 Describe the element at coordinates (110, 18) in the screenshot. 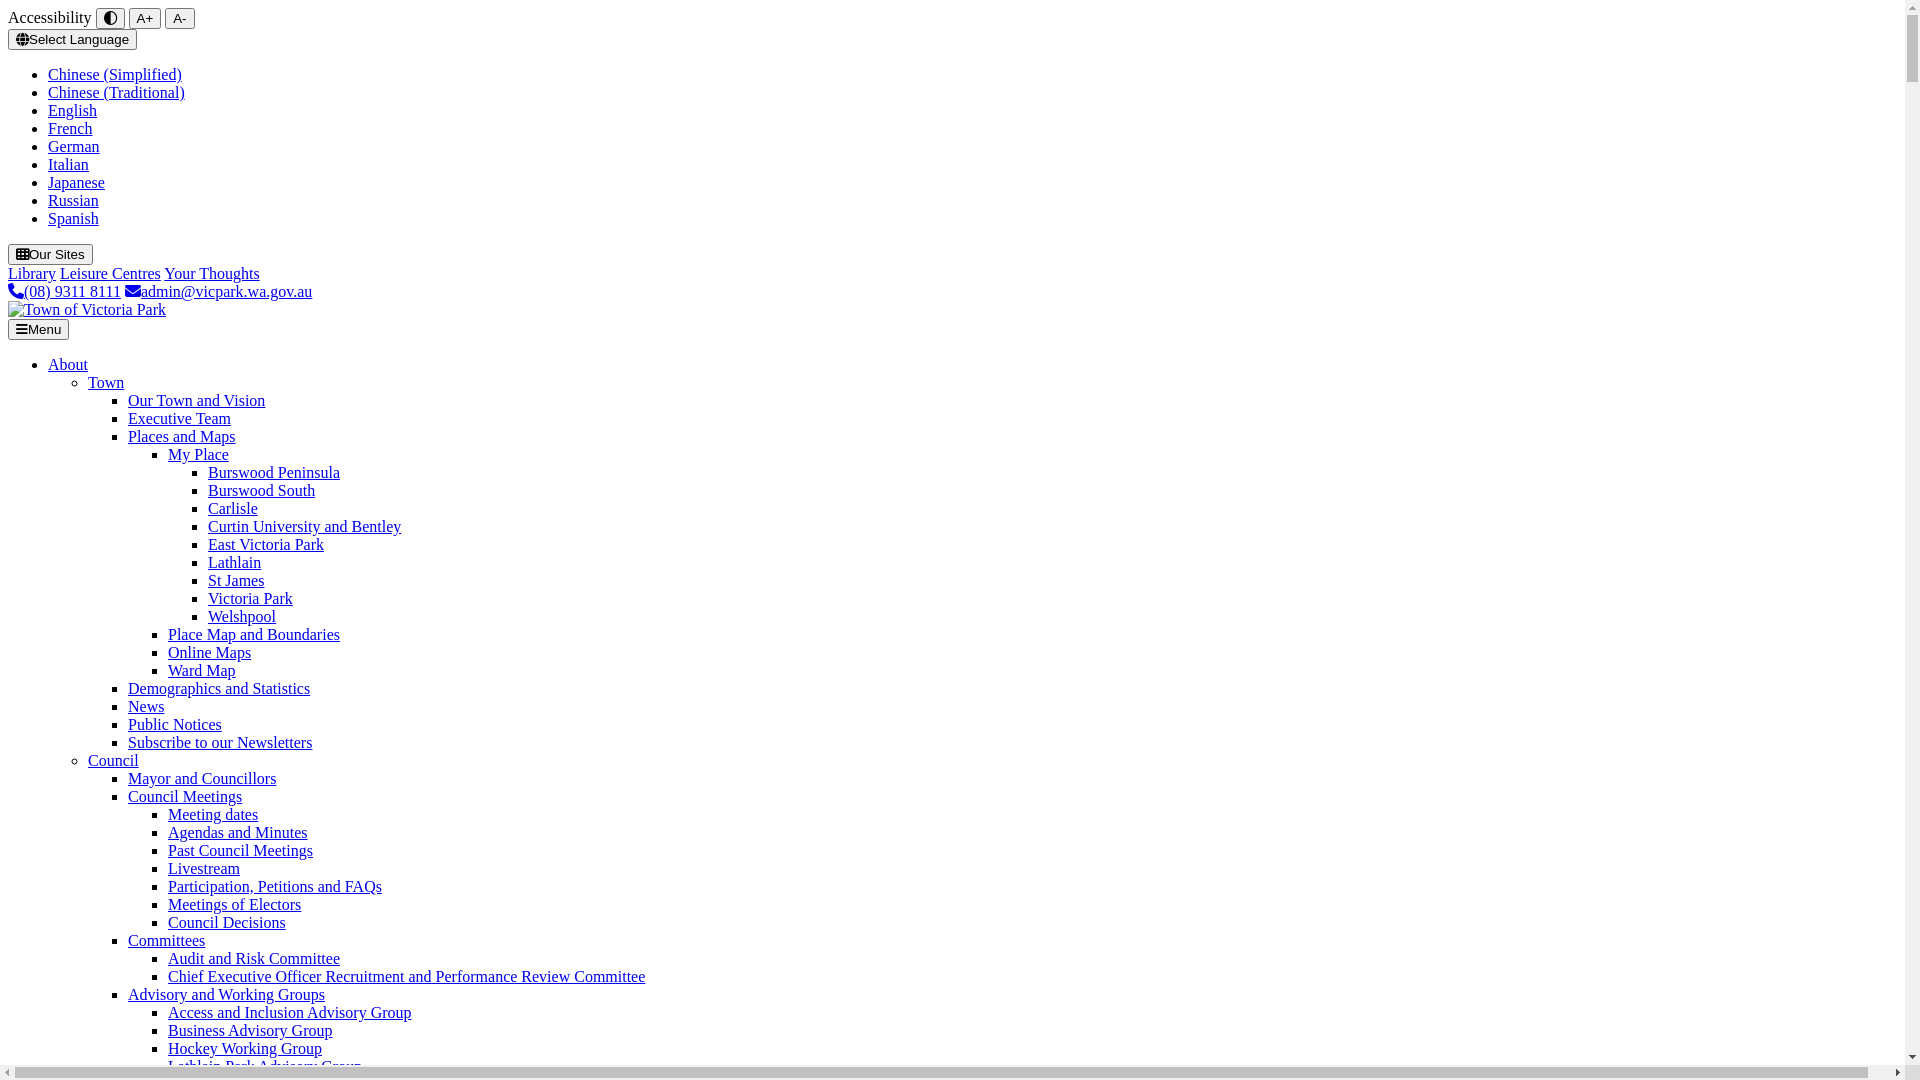

I see `High Contrast` at that location.